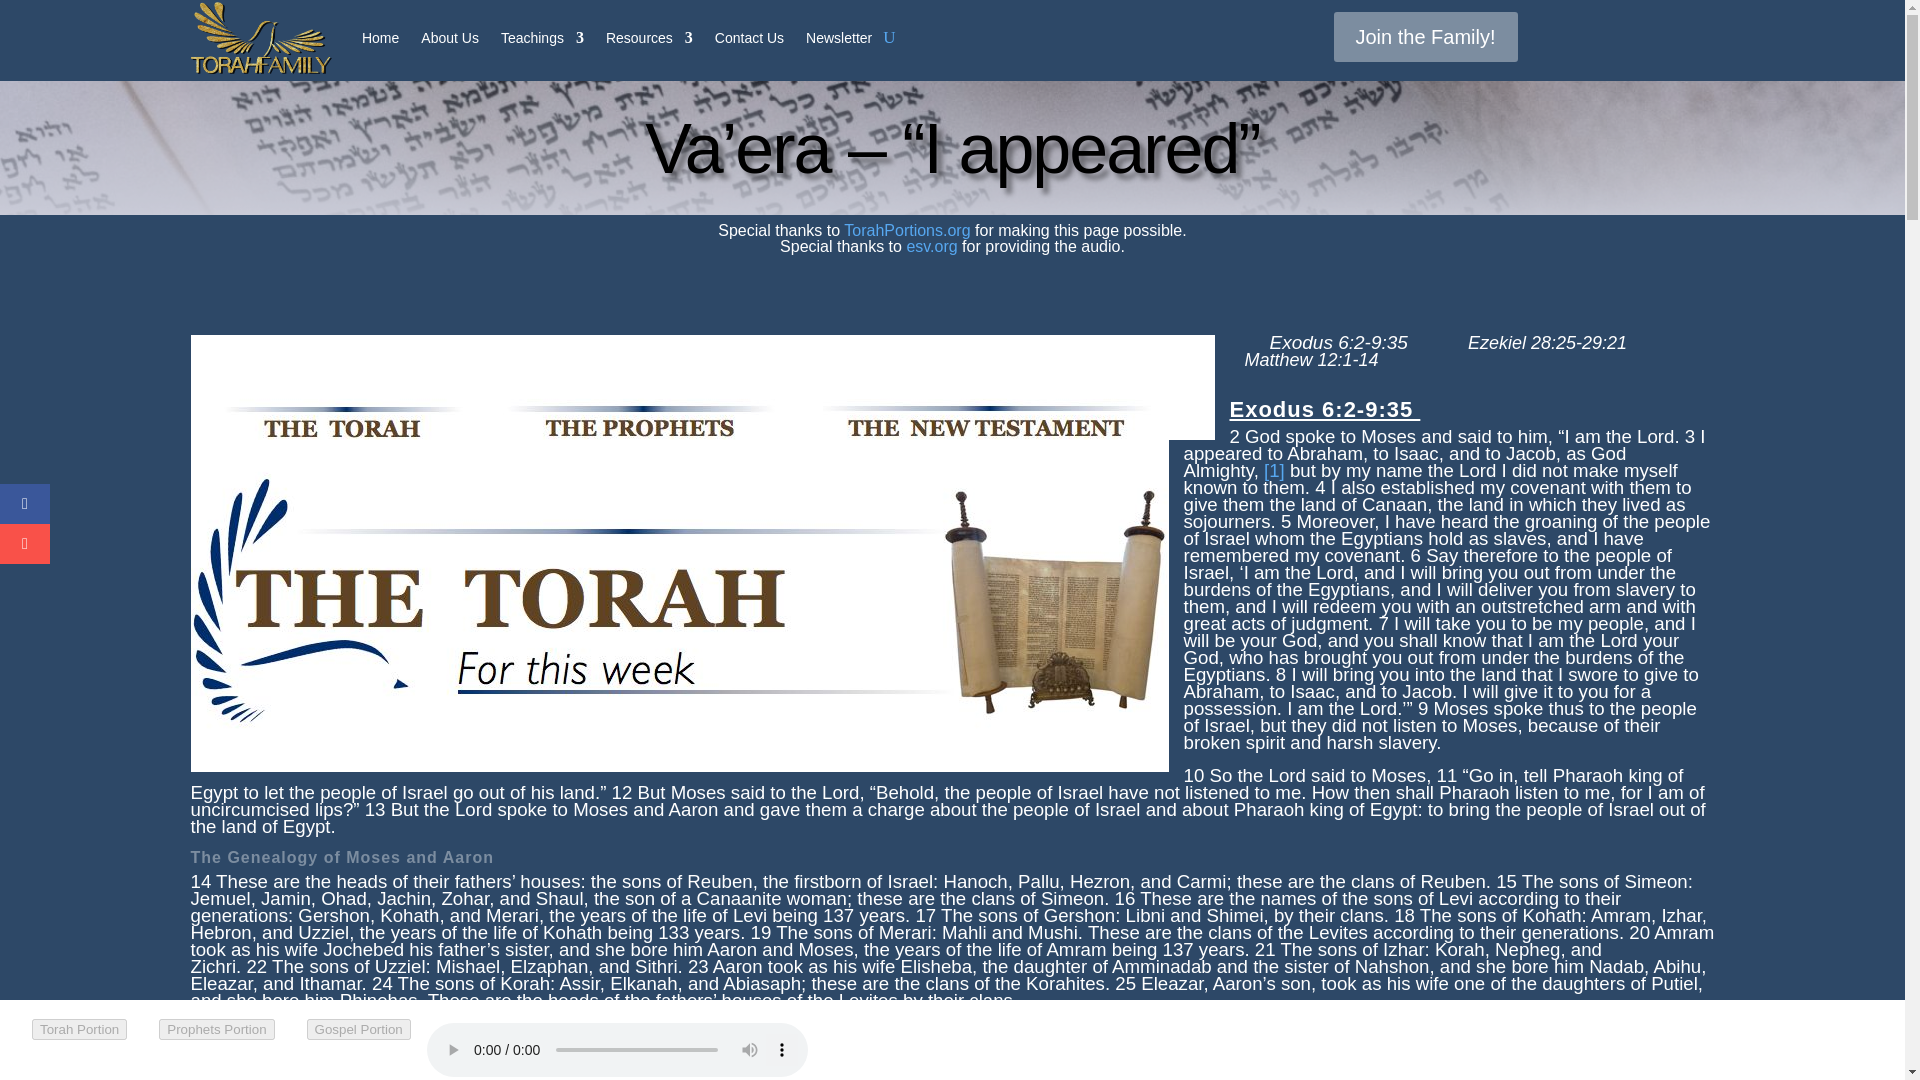 The height and width of the screenshot is (1080, 1920). Describe the element at coordinates (1274, 470) in the screenshot. I see `Hebrew 'El Shaddai'` at that location.